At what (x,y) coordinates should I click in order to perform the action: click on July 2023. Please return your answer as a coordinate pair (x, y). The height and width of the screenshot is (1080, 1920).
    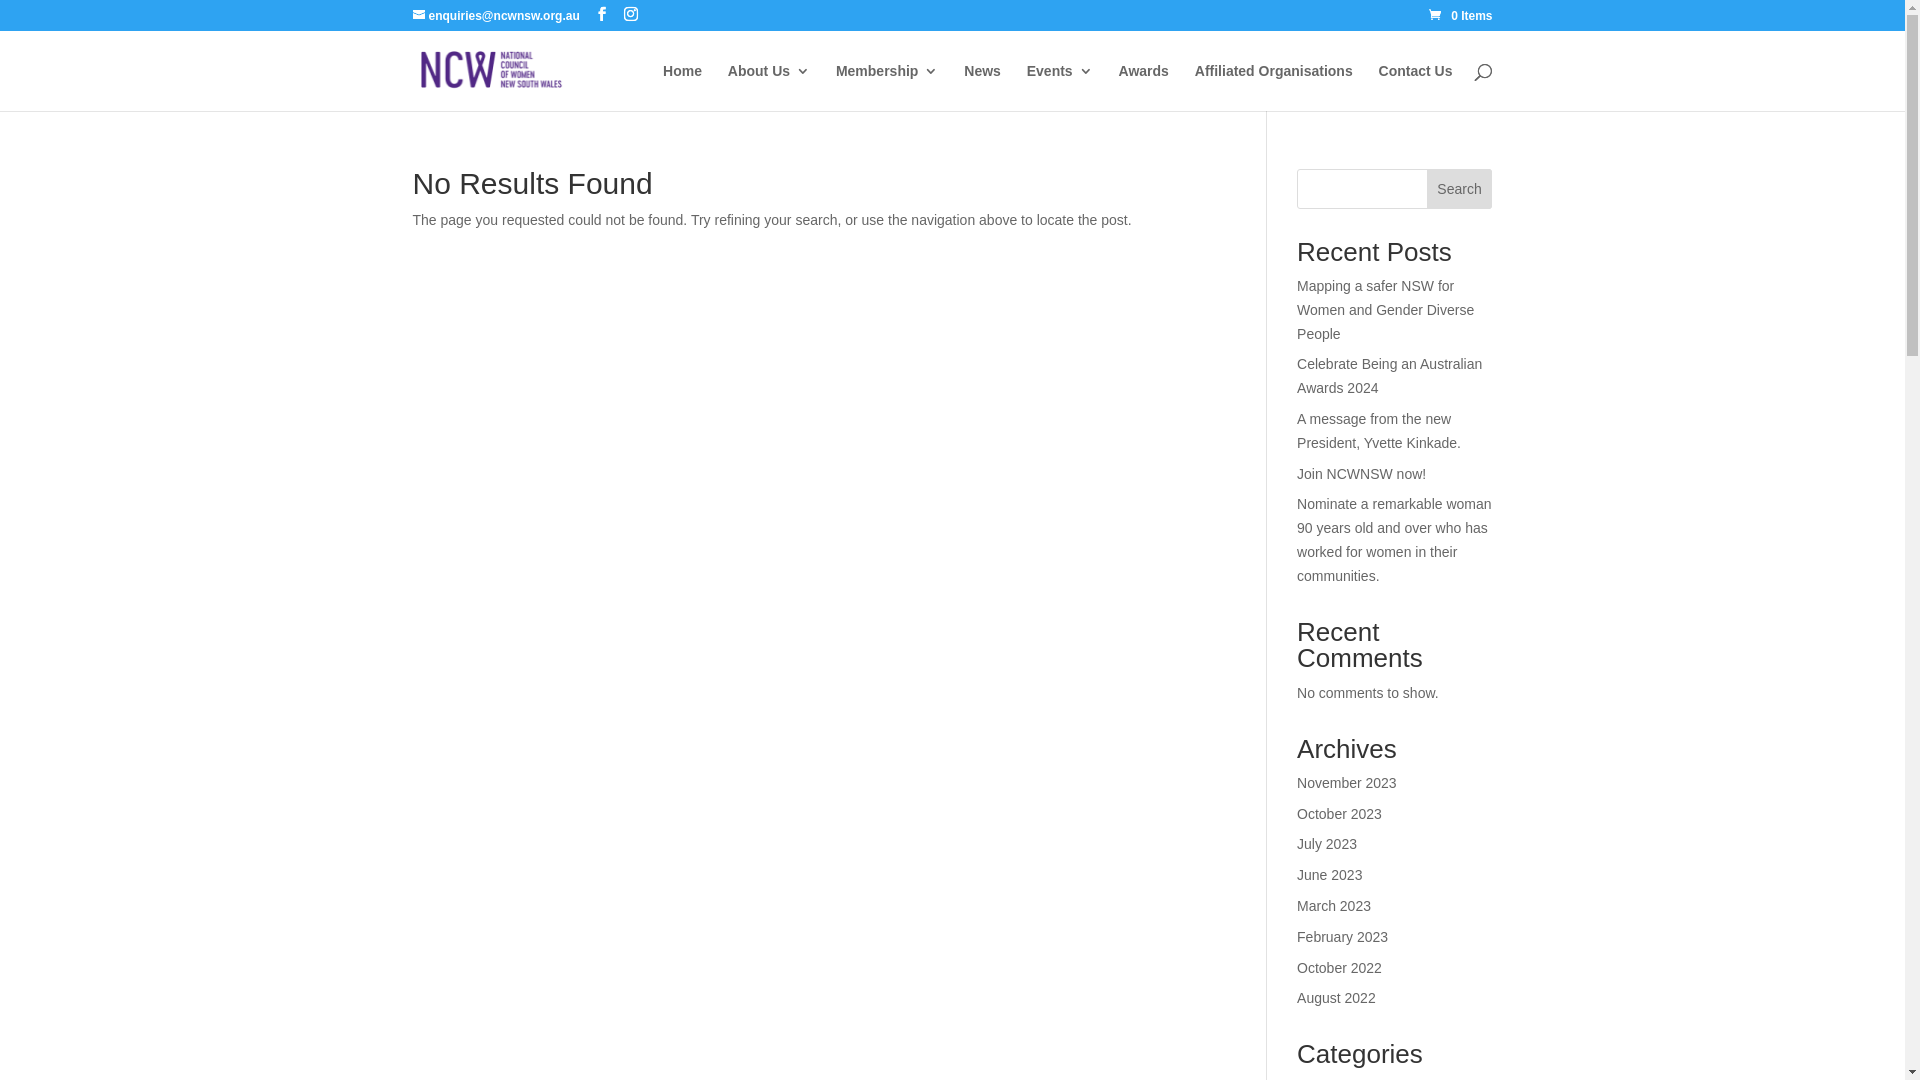
    Looking at the image, I should click on (1327, 844).